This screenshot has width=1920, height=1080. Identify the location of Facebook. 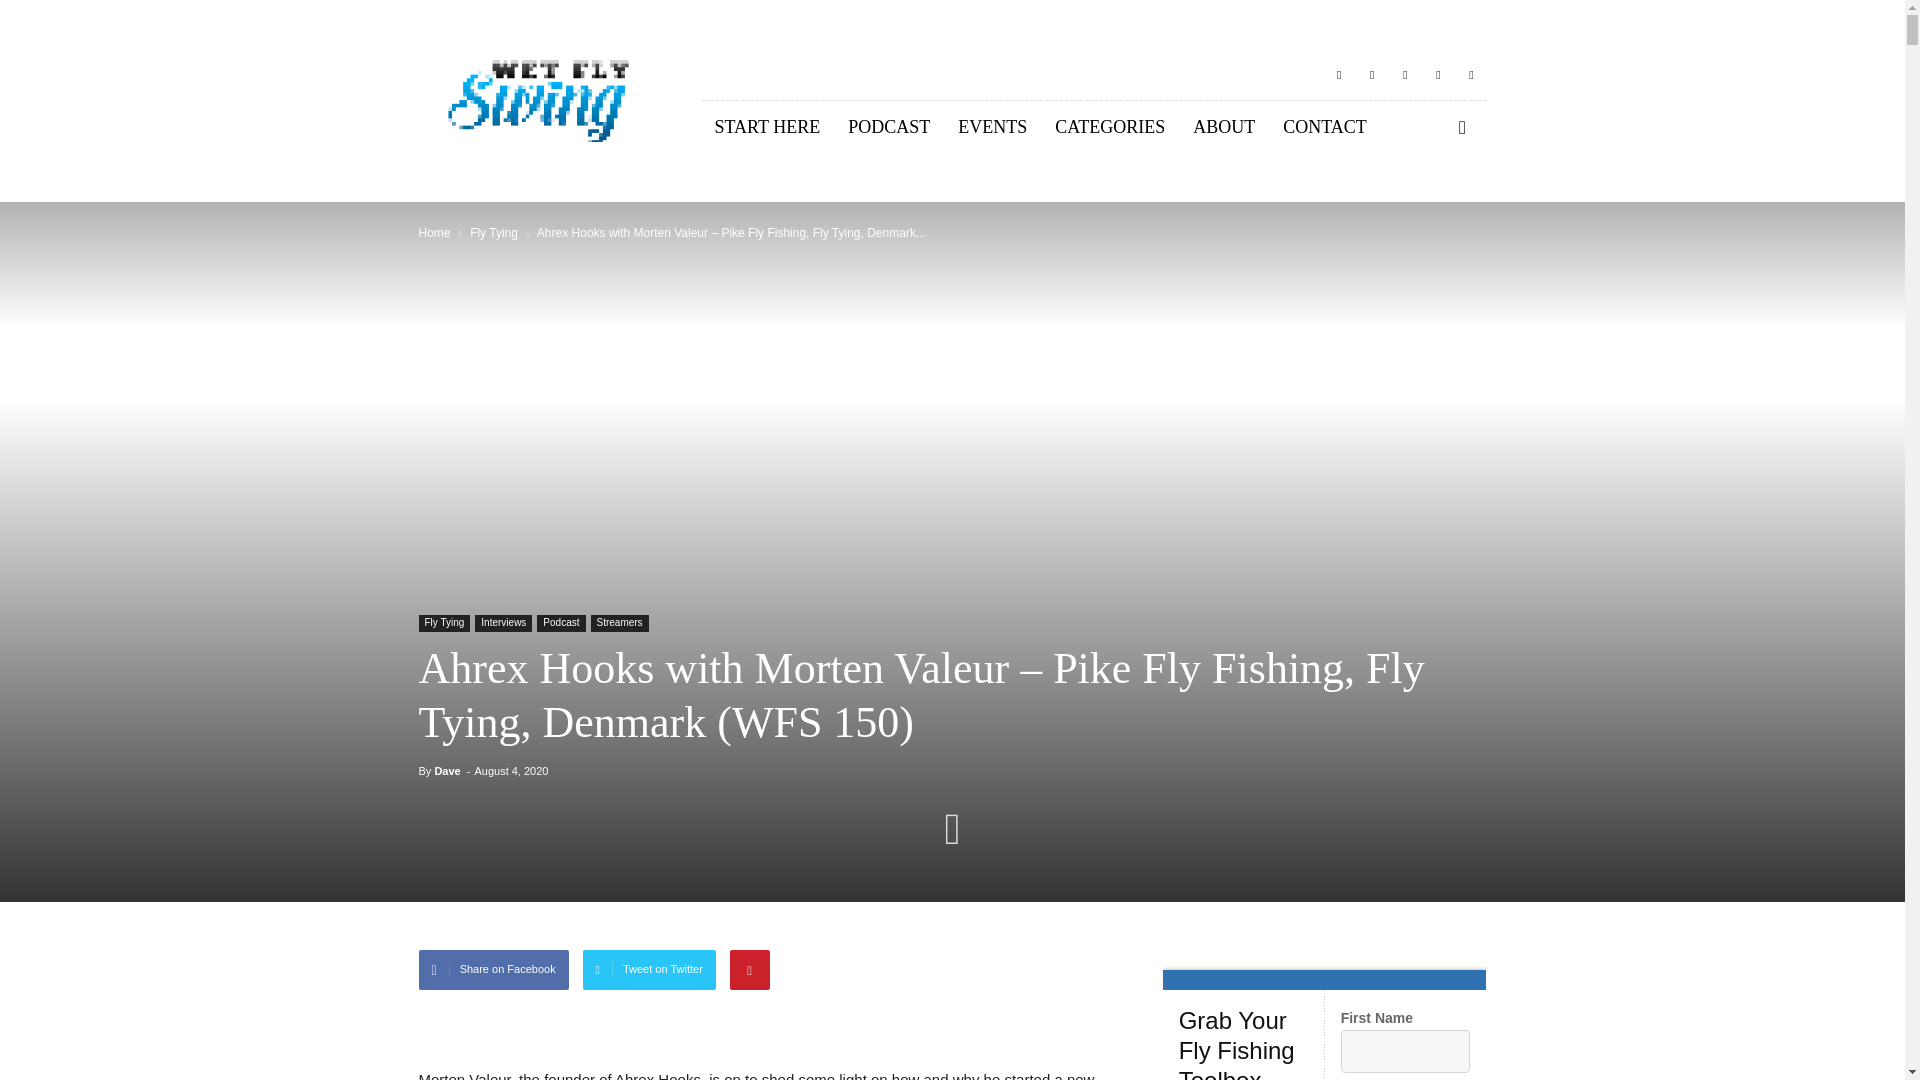
(1338, 74).